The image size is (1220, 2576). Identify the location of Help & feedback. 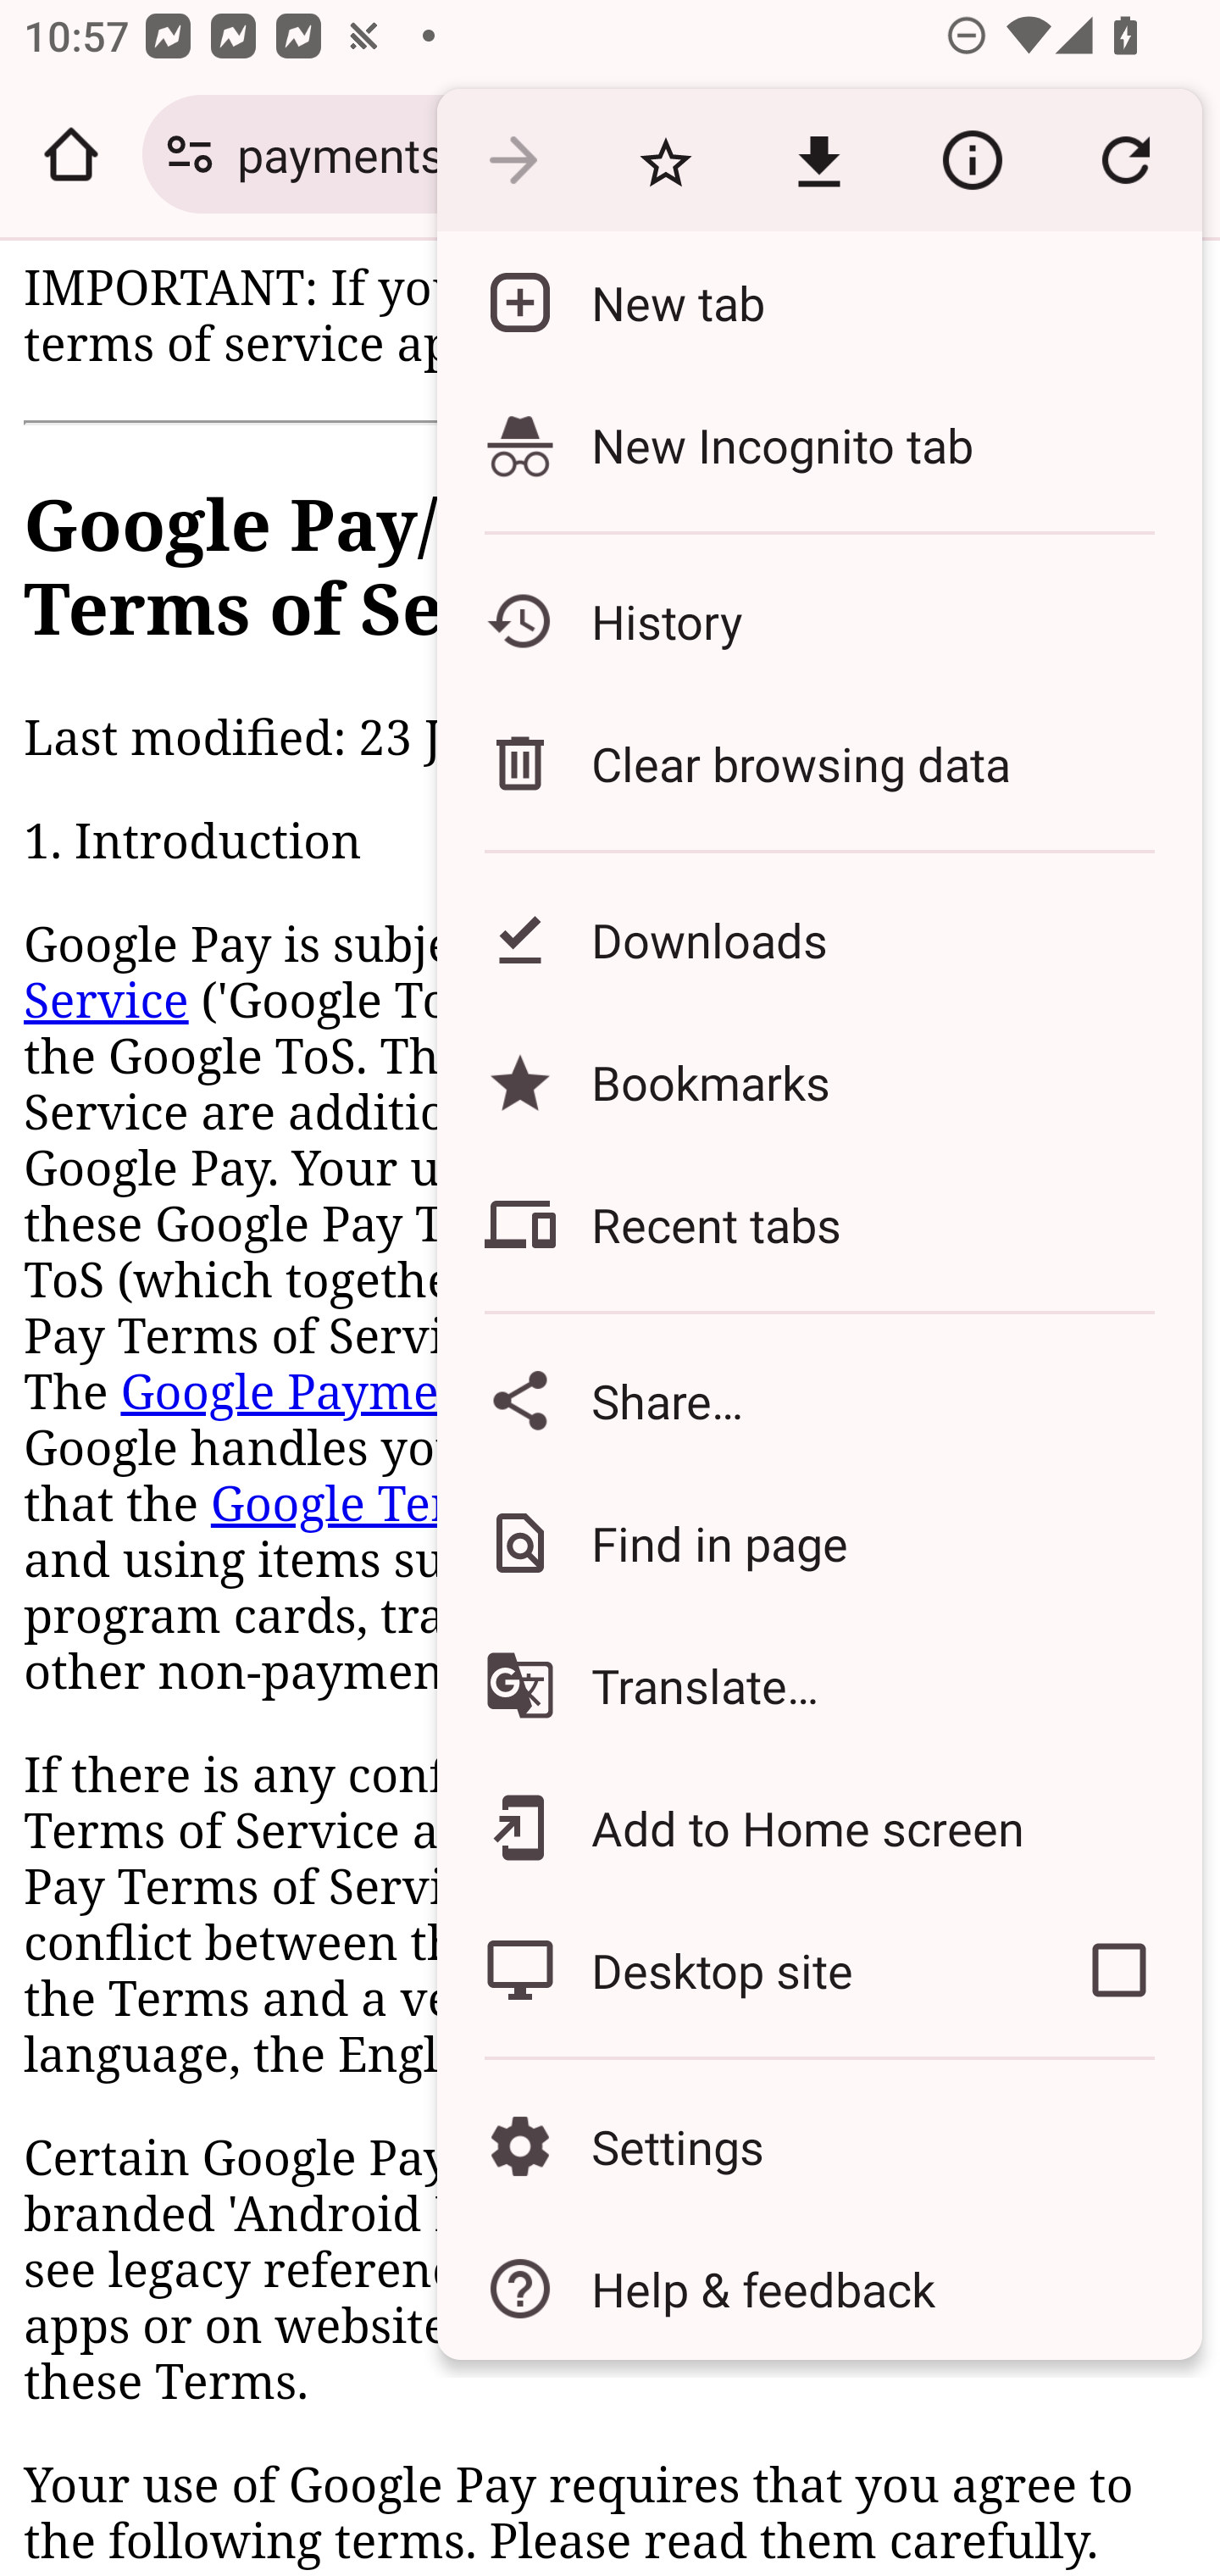
(818, 2288).